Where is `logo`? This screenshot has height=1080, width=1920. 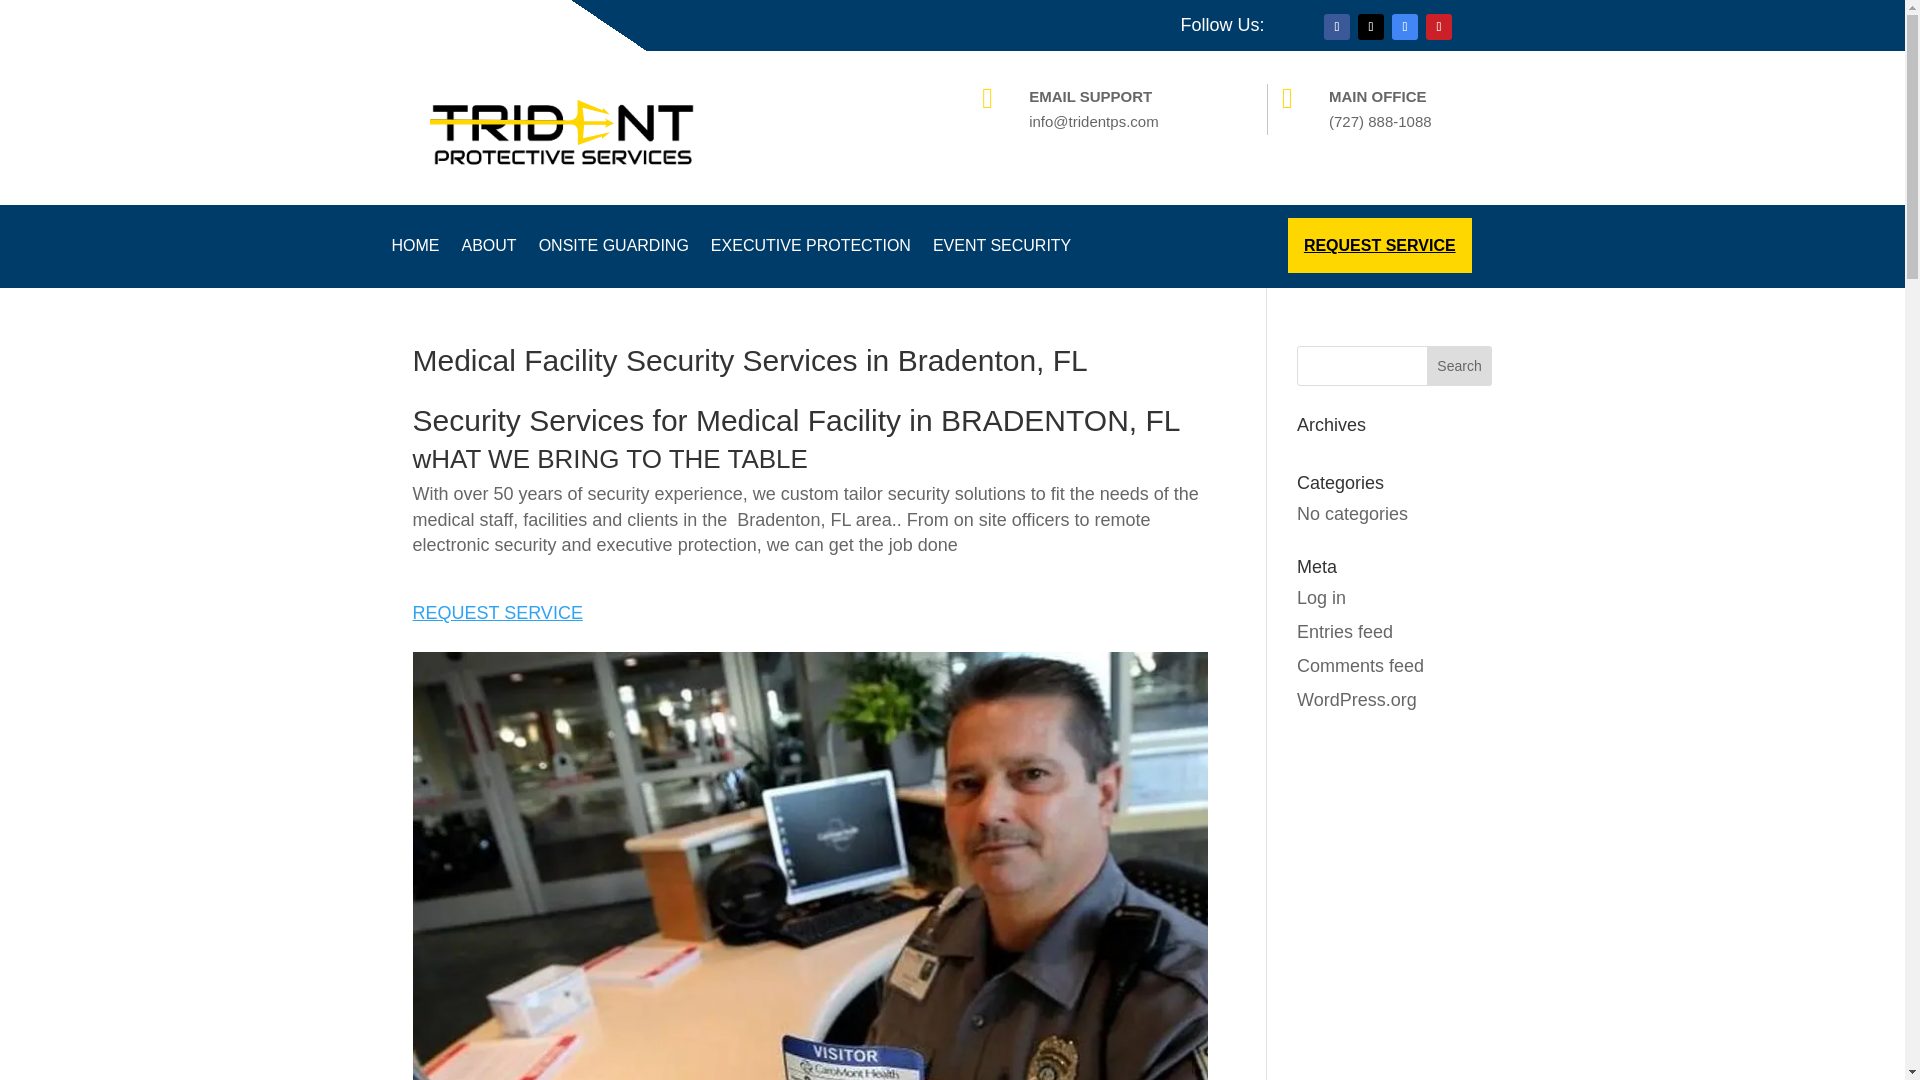 logo is located at coordinates (562, 128).